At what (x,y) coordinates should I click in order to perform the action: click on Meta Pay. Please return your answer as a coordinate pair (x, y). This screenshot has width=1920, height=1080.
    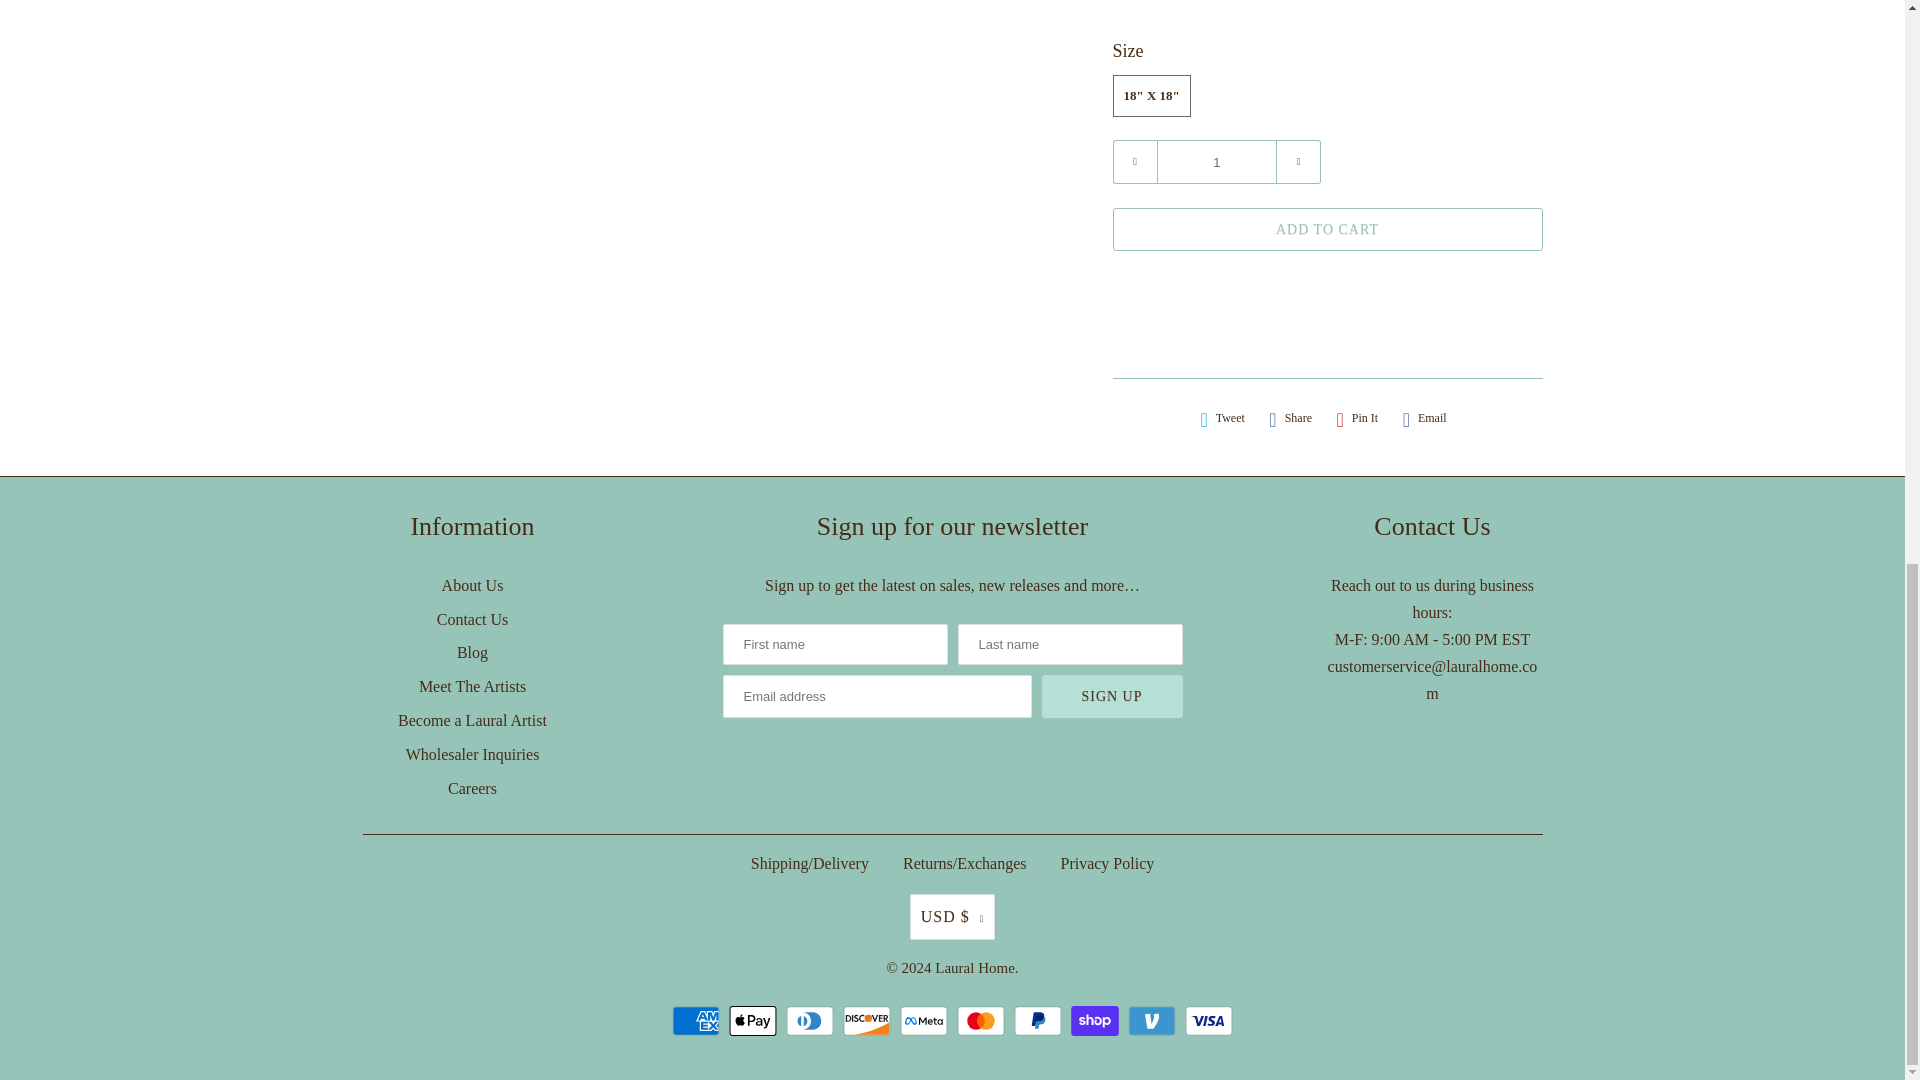
    Looking at the image, I should click on (926, 1020).